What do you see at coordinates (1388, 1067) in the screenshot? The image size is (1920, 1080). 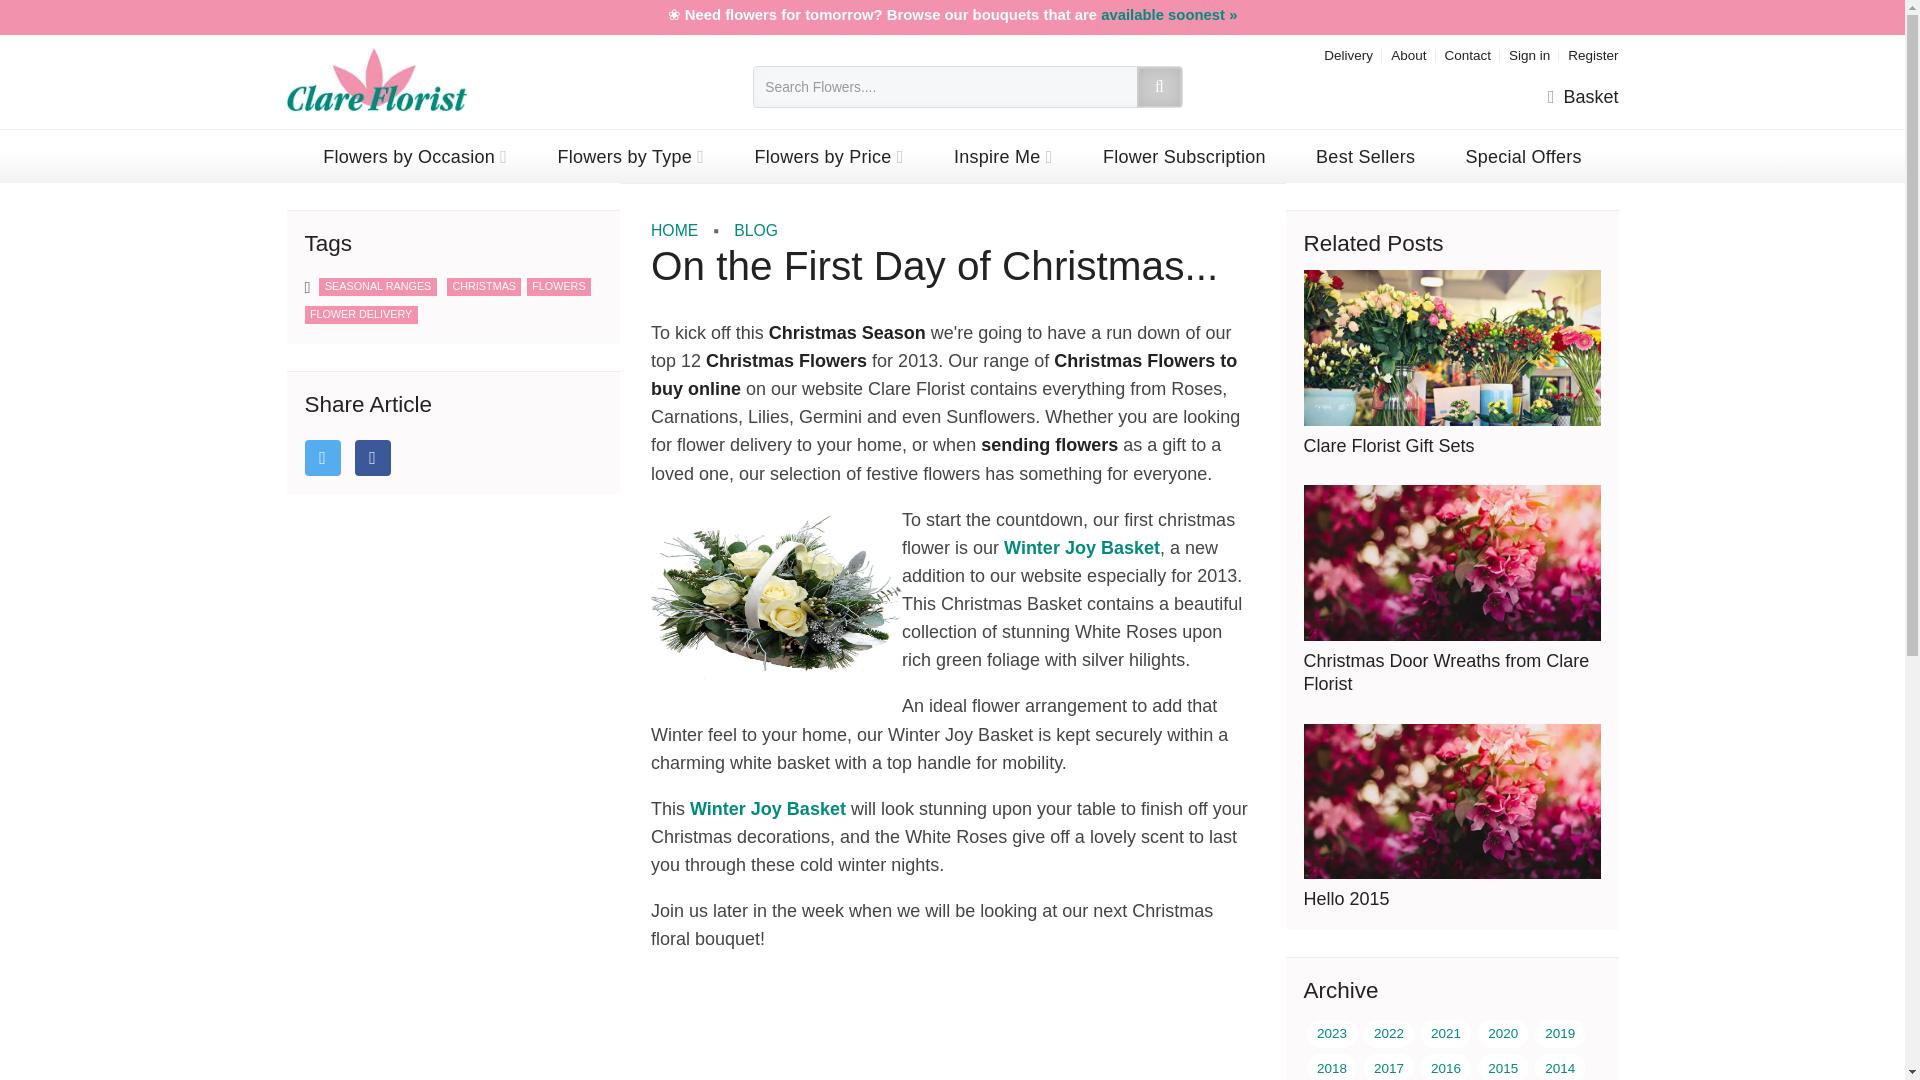 I see `Show posts from 2017` at bounding box center [1388, 1067].